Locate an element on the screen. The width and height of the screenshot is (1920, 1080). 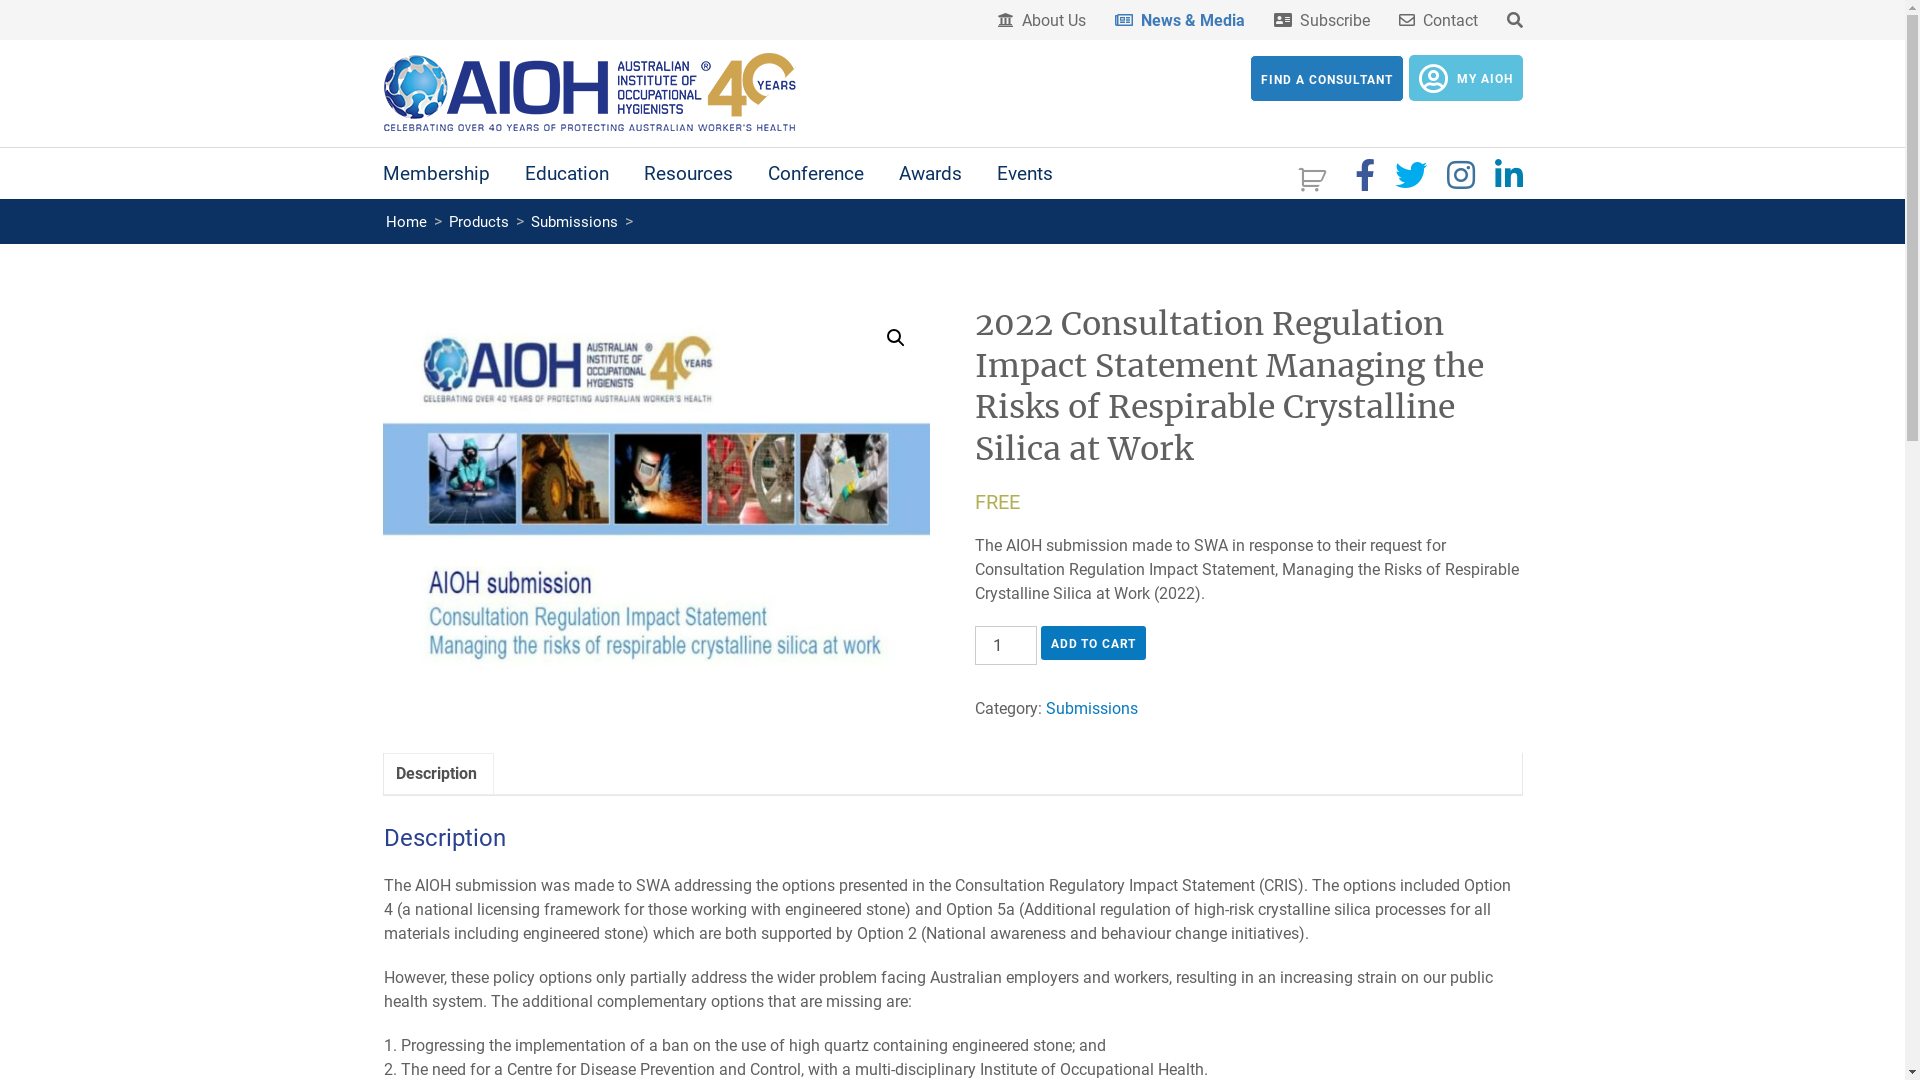
  Contact is located at coordinates (1438, 21).